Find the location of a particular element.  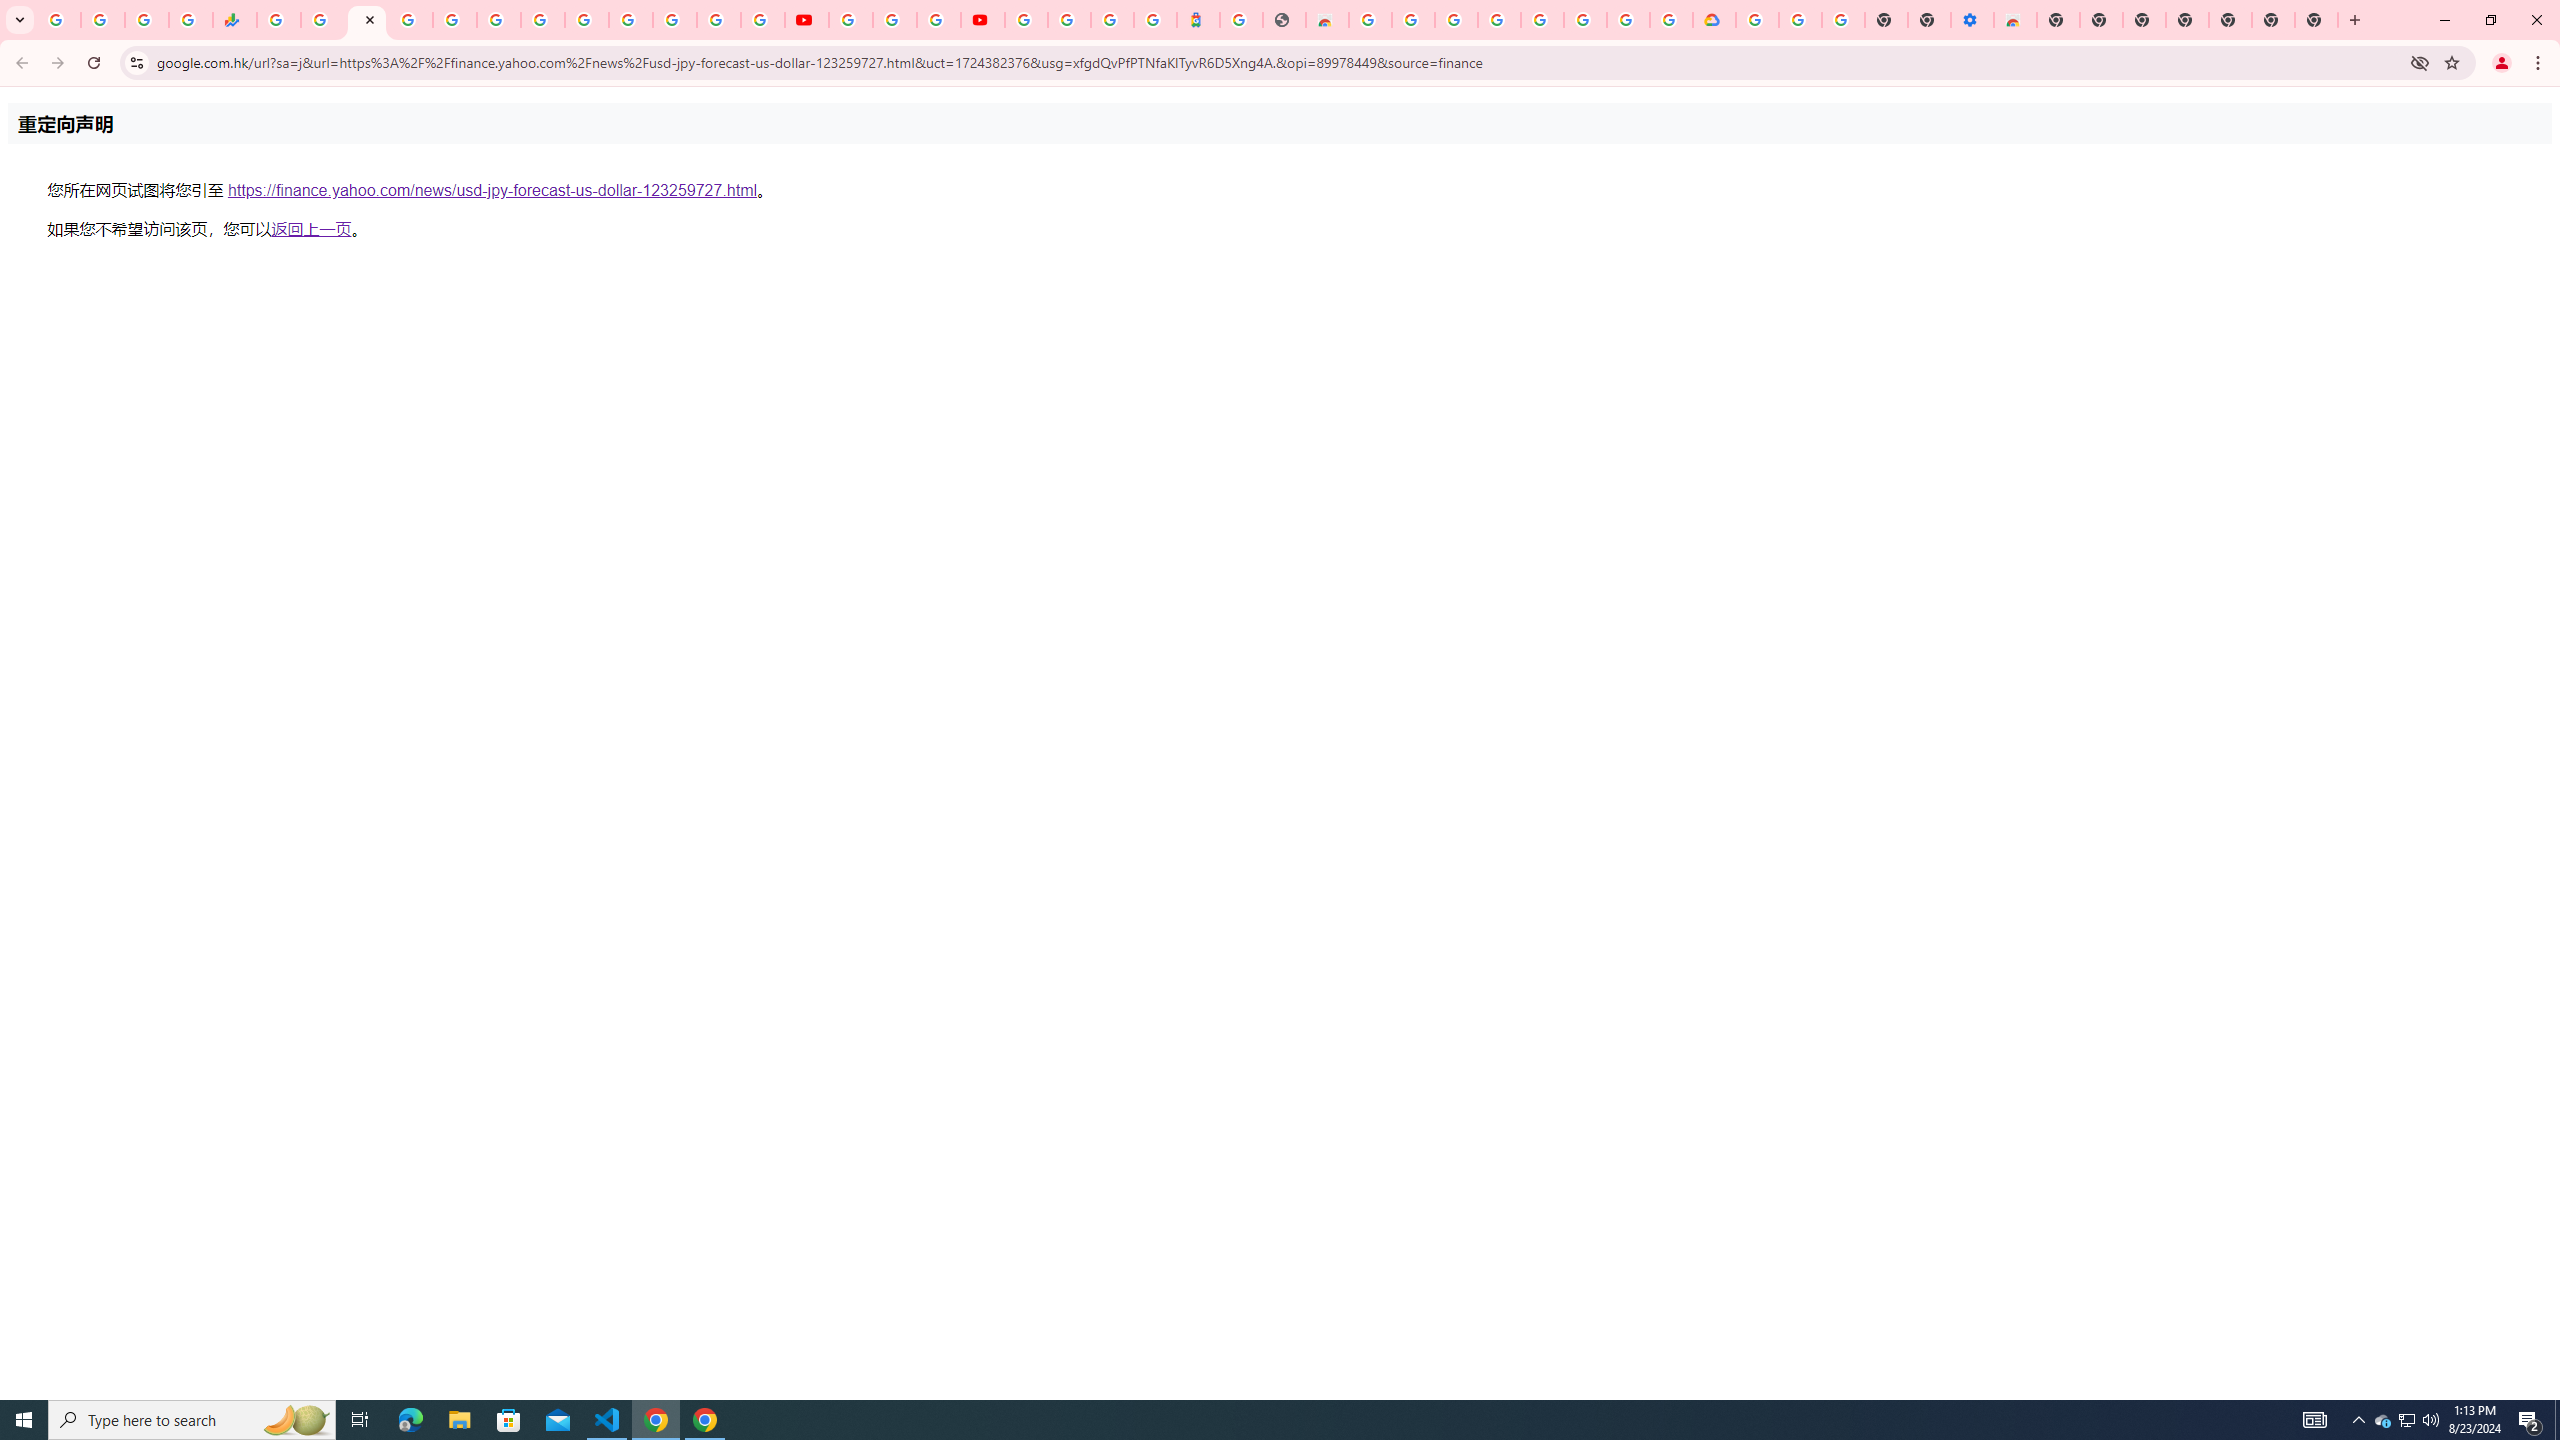

New Tab is located at coordinates (2316, 20).